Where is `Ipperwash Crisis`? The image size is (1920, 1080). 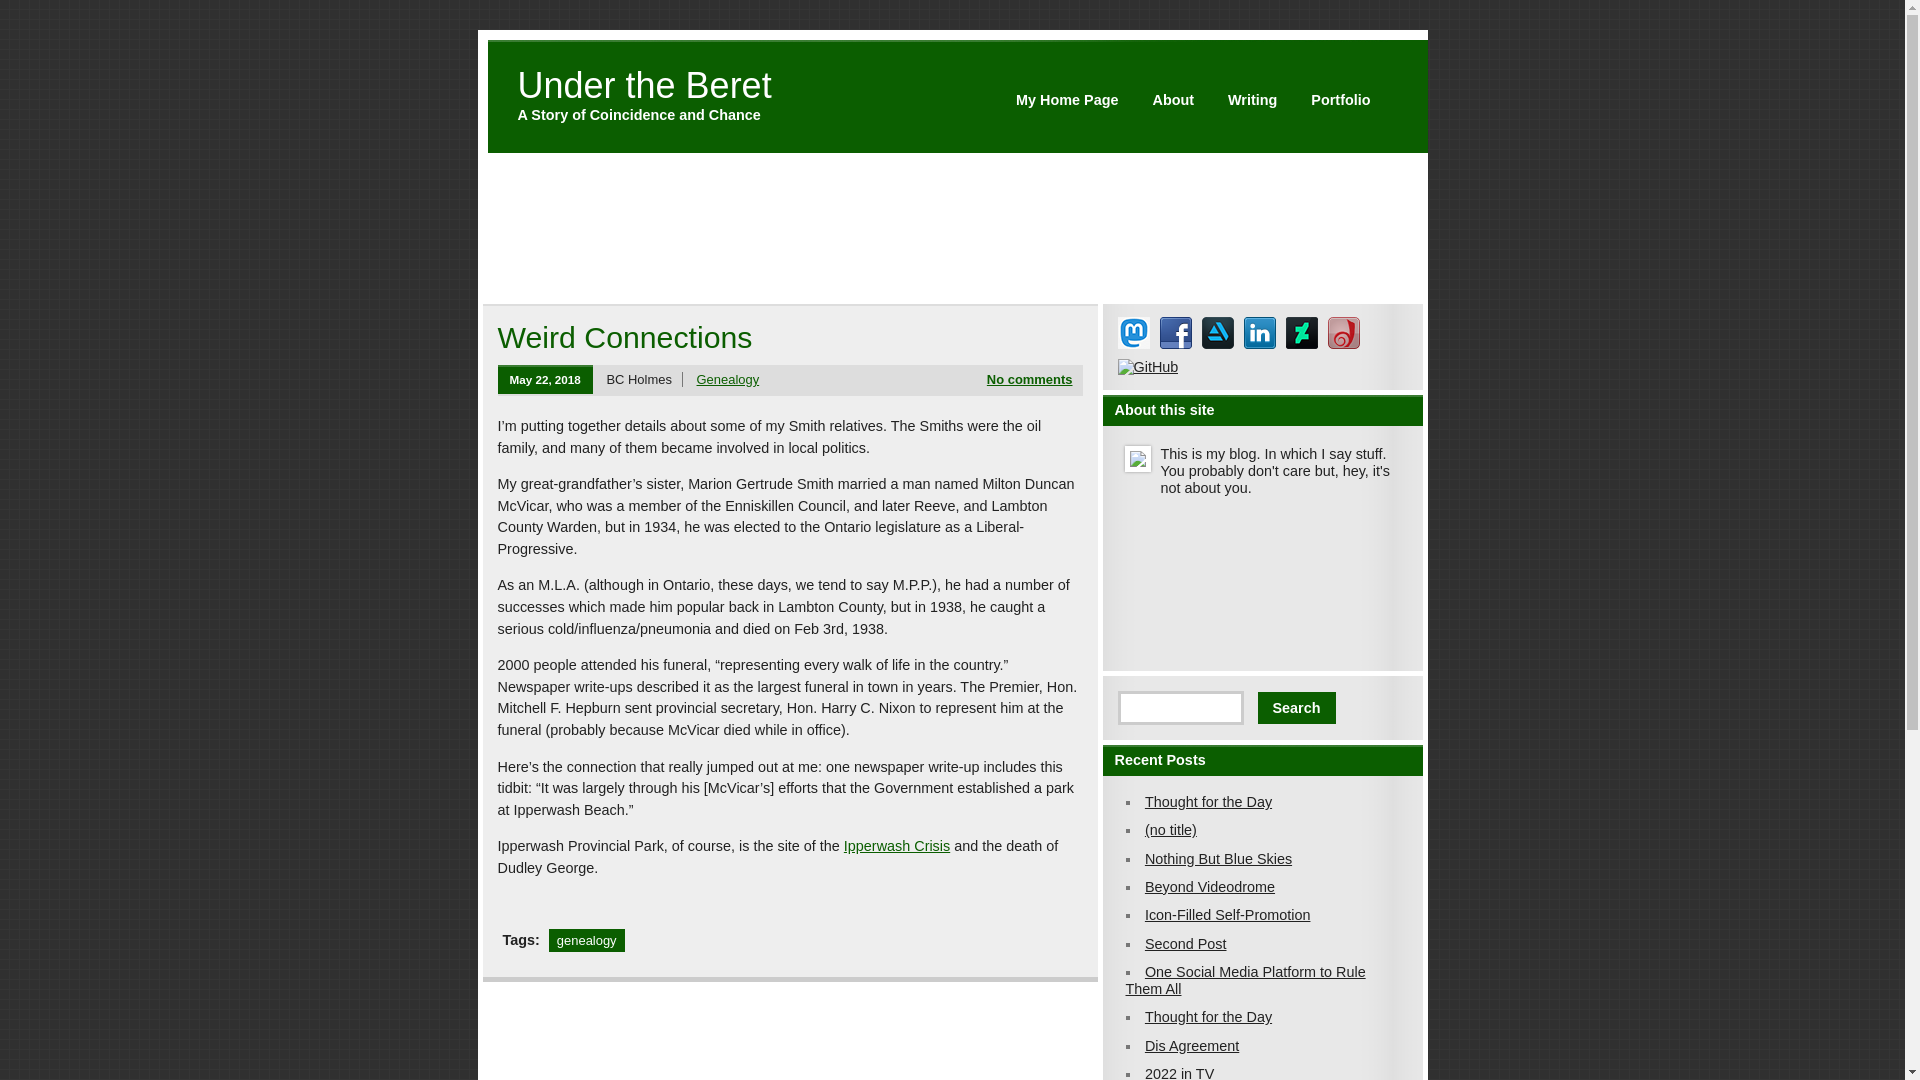
Ipperwash Crisis is located at coordinates (897, 846).